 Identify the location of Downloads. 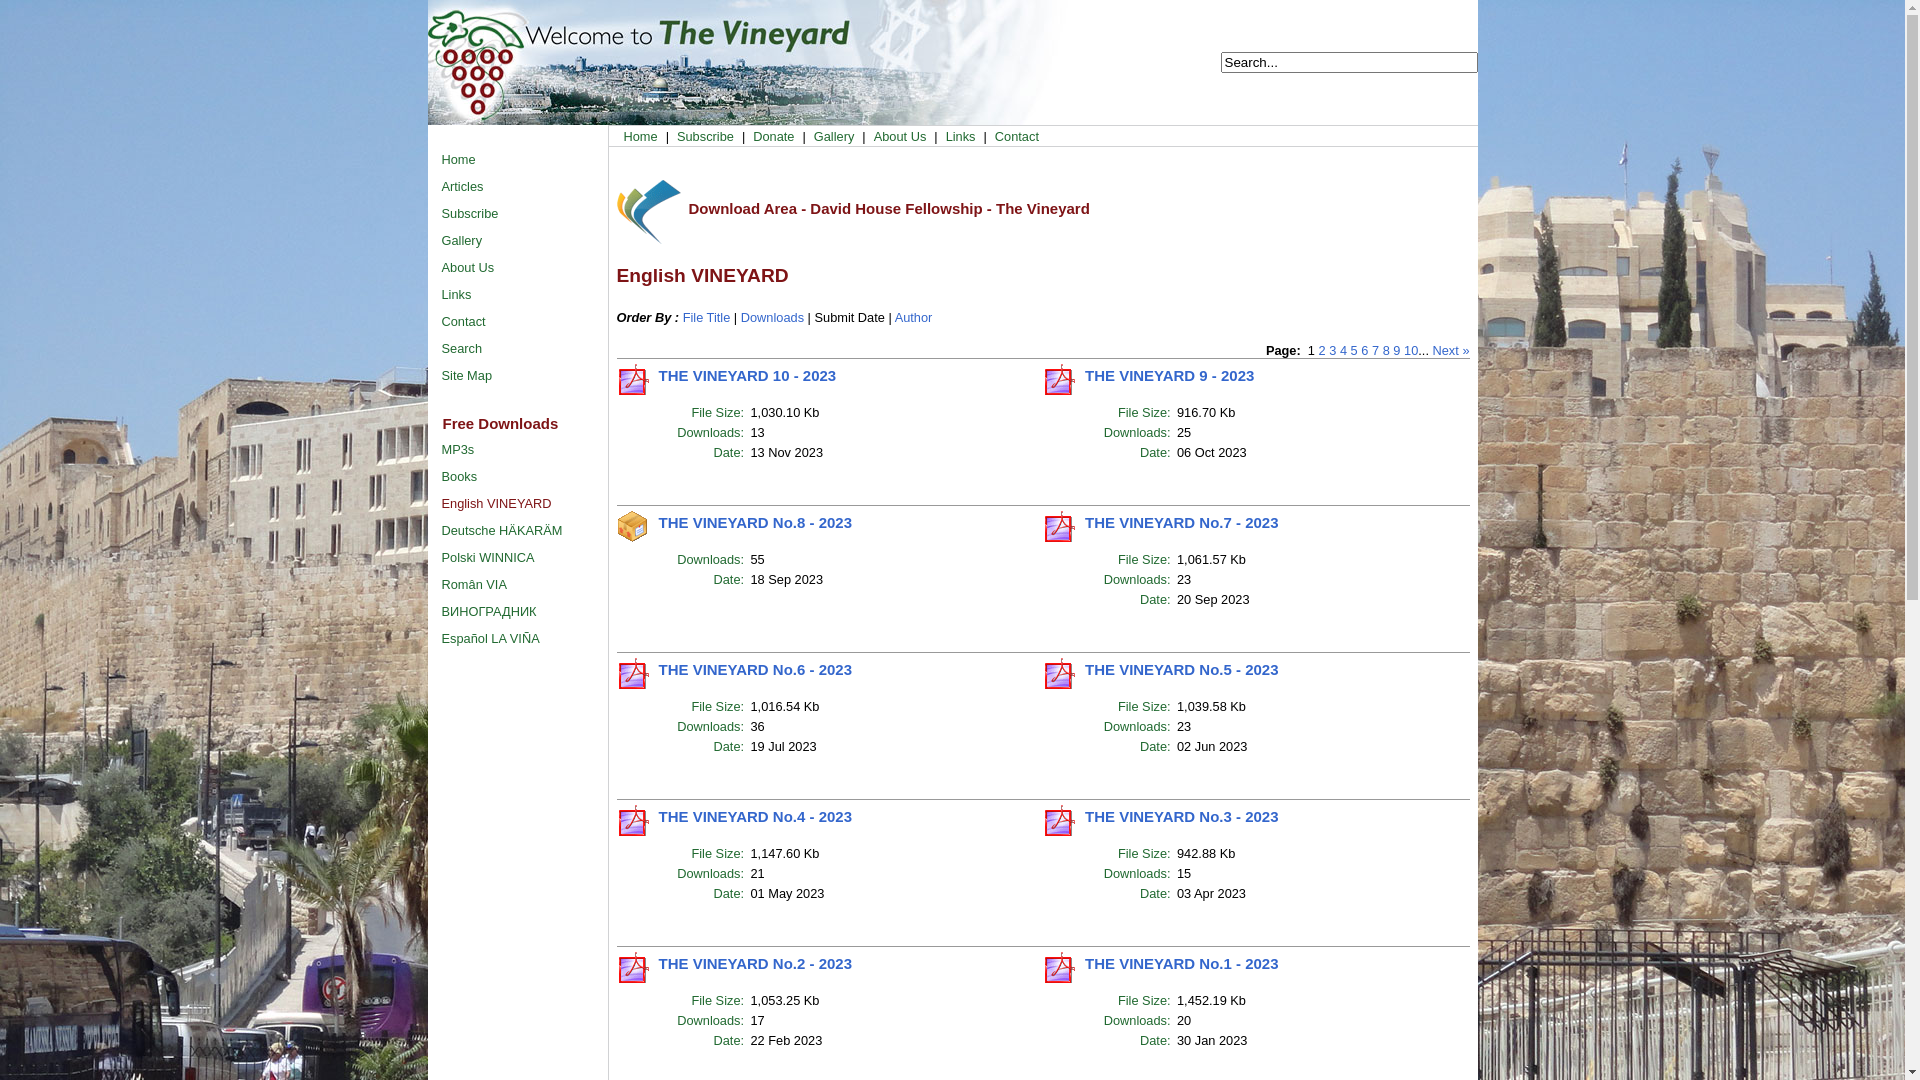
(772, 318).